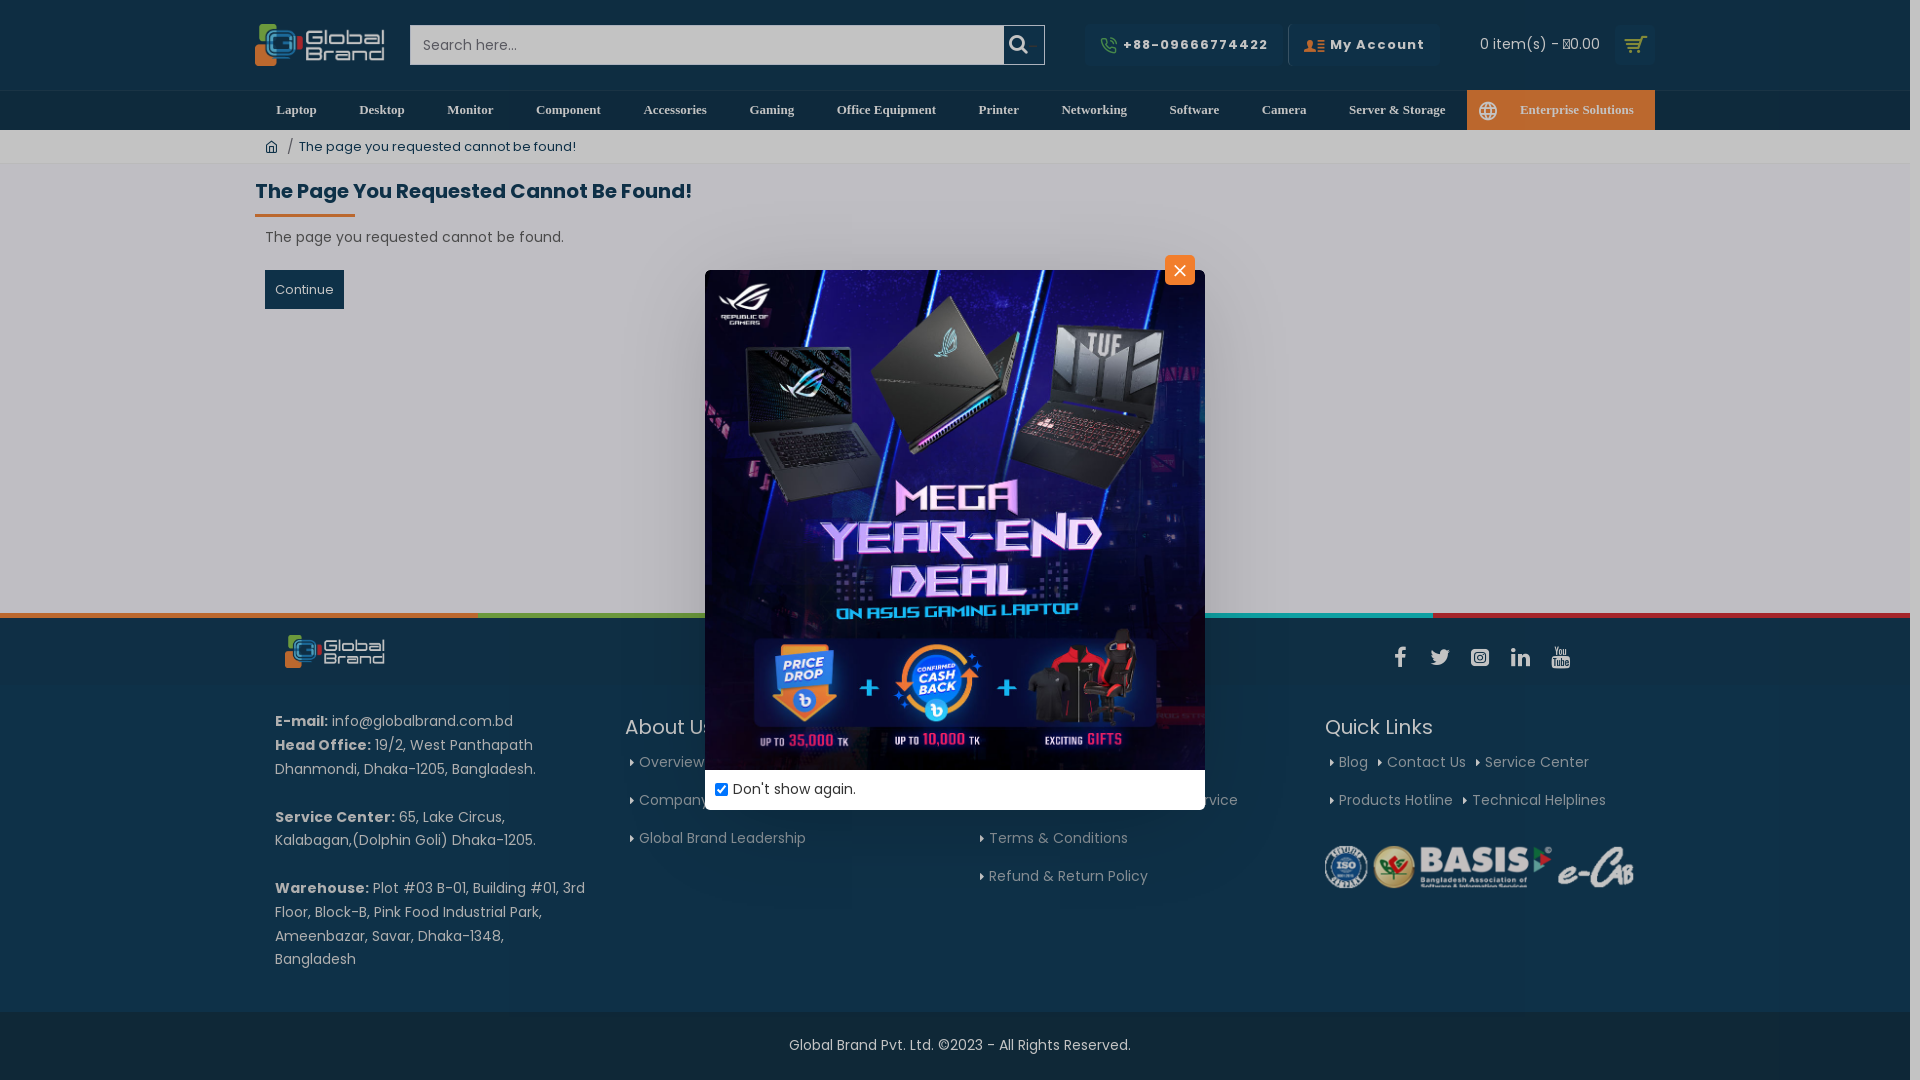 This screenshot has width=1920, height=1080. What do you see at coordinates (675, 110) in the screenshot?
I see `Accessories` at bounding box center [675, 110].